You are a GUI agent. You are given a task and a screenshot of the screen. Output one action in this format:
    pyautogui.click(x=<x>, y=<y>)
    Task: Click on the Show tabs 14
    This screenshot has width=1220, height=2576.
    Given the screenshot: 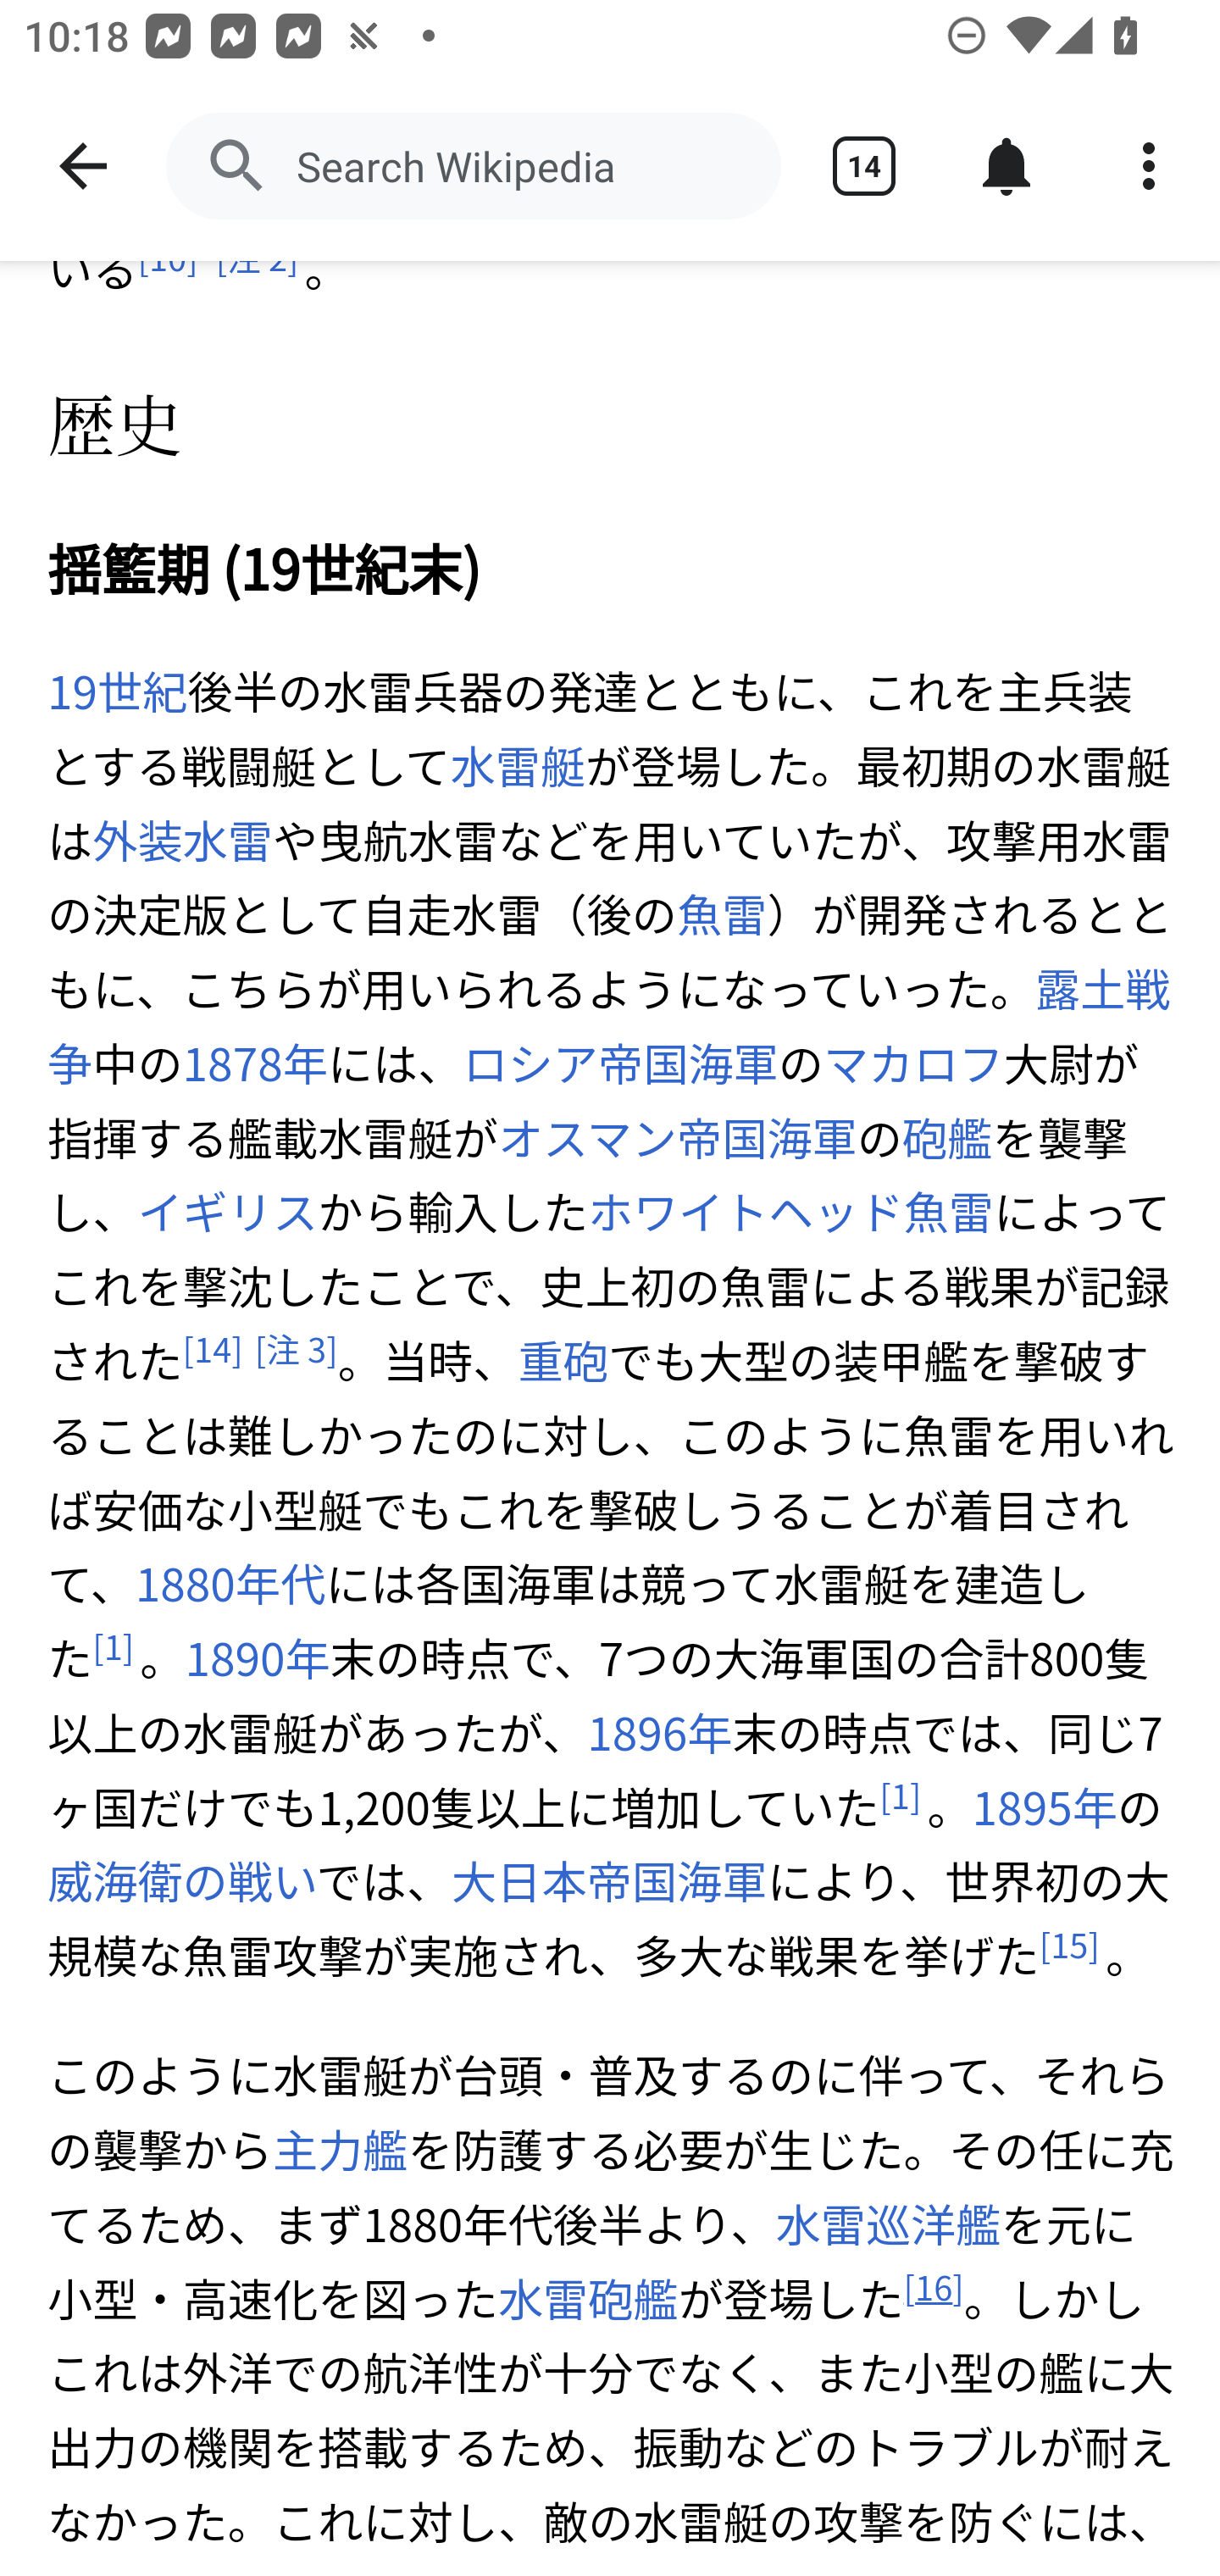 What is the action you would take?
    pyautogui.click(x=864, y=166)
    